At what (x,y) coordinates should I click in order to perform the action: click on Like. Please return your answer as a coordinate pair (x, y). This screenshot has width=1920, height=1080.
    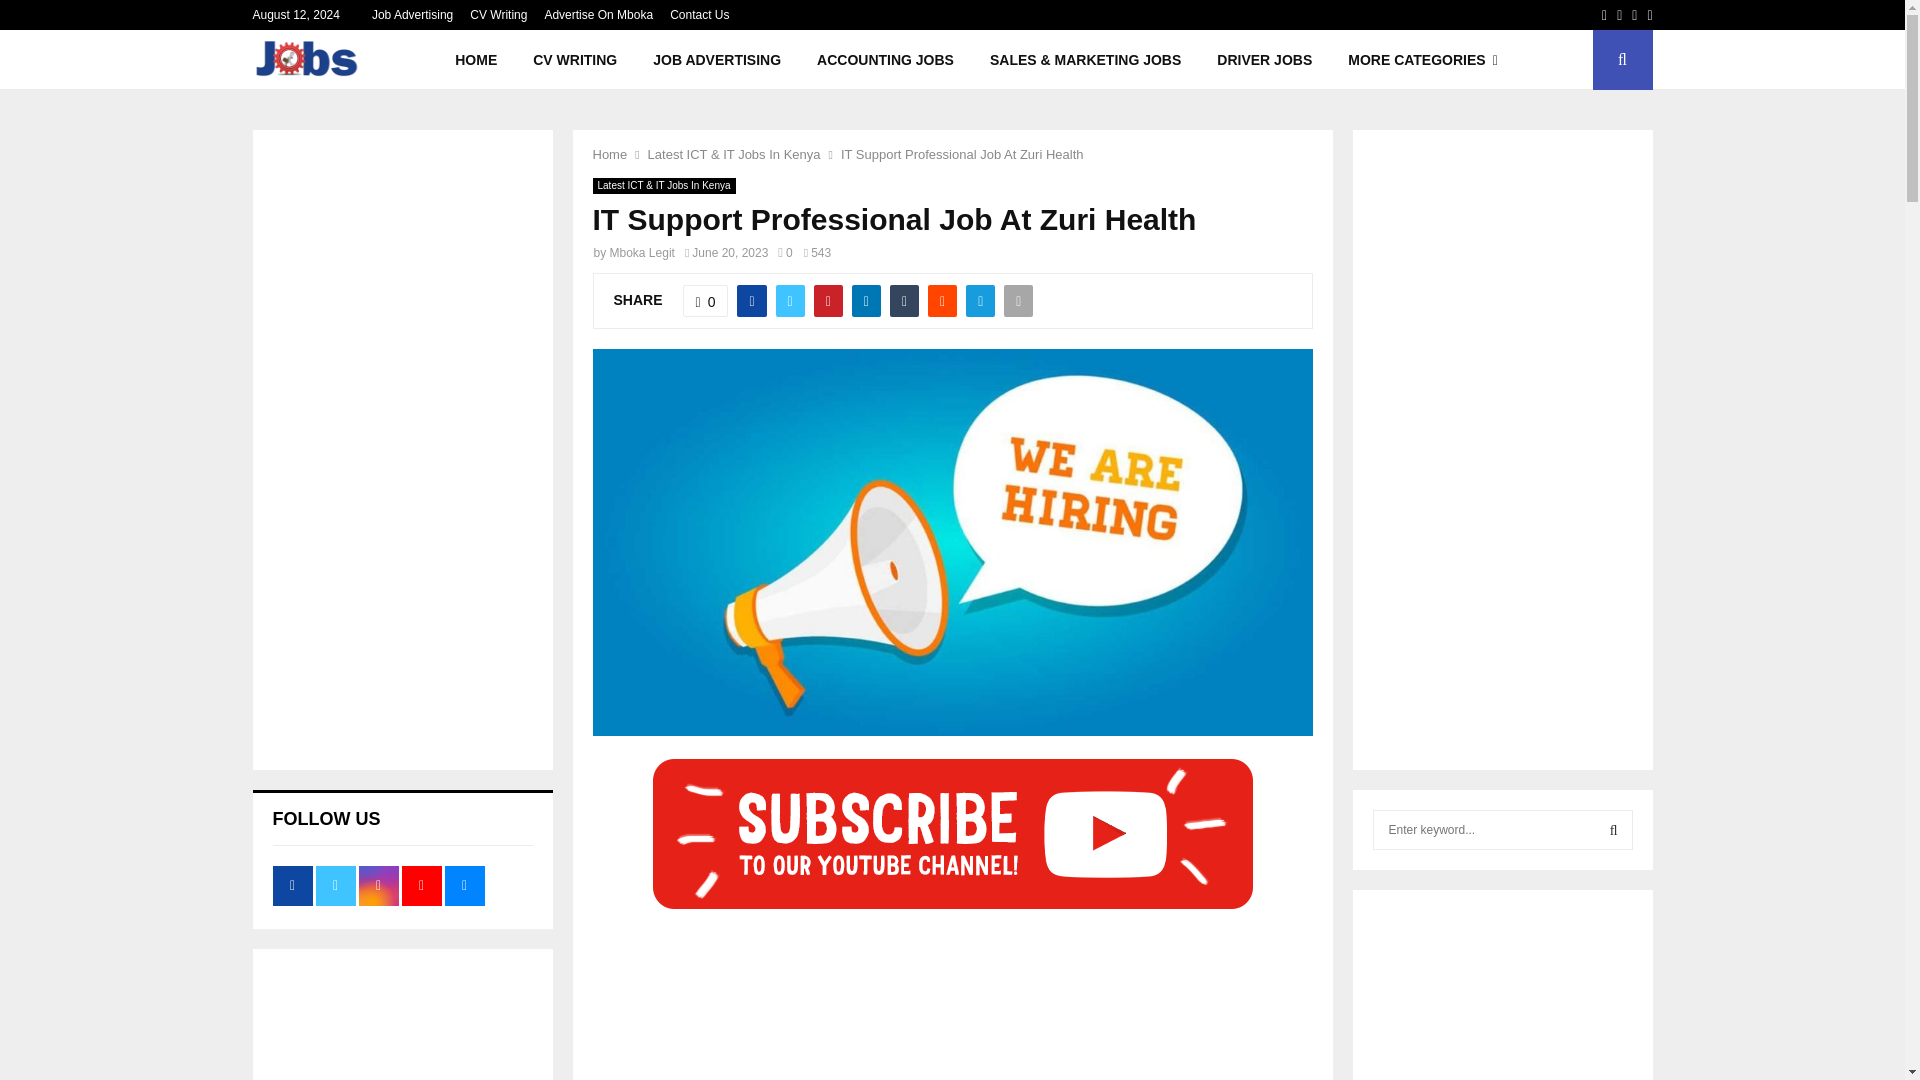
    Looking at the image, I should click on (706, 301).